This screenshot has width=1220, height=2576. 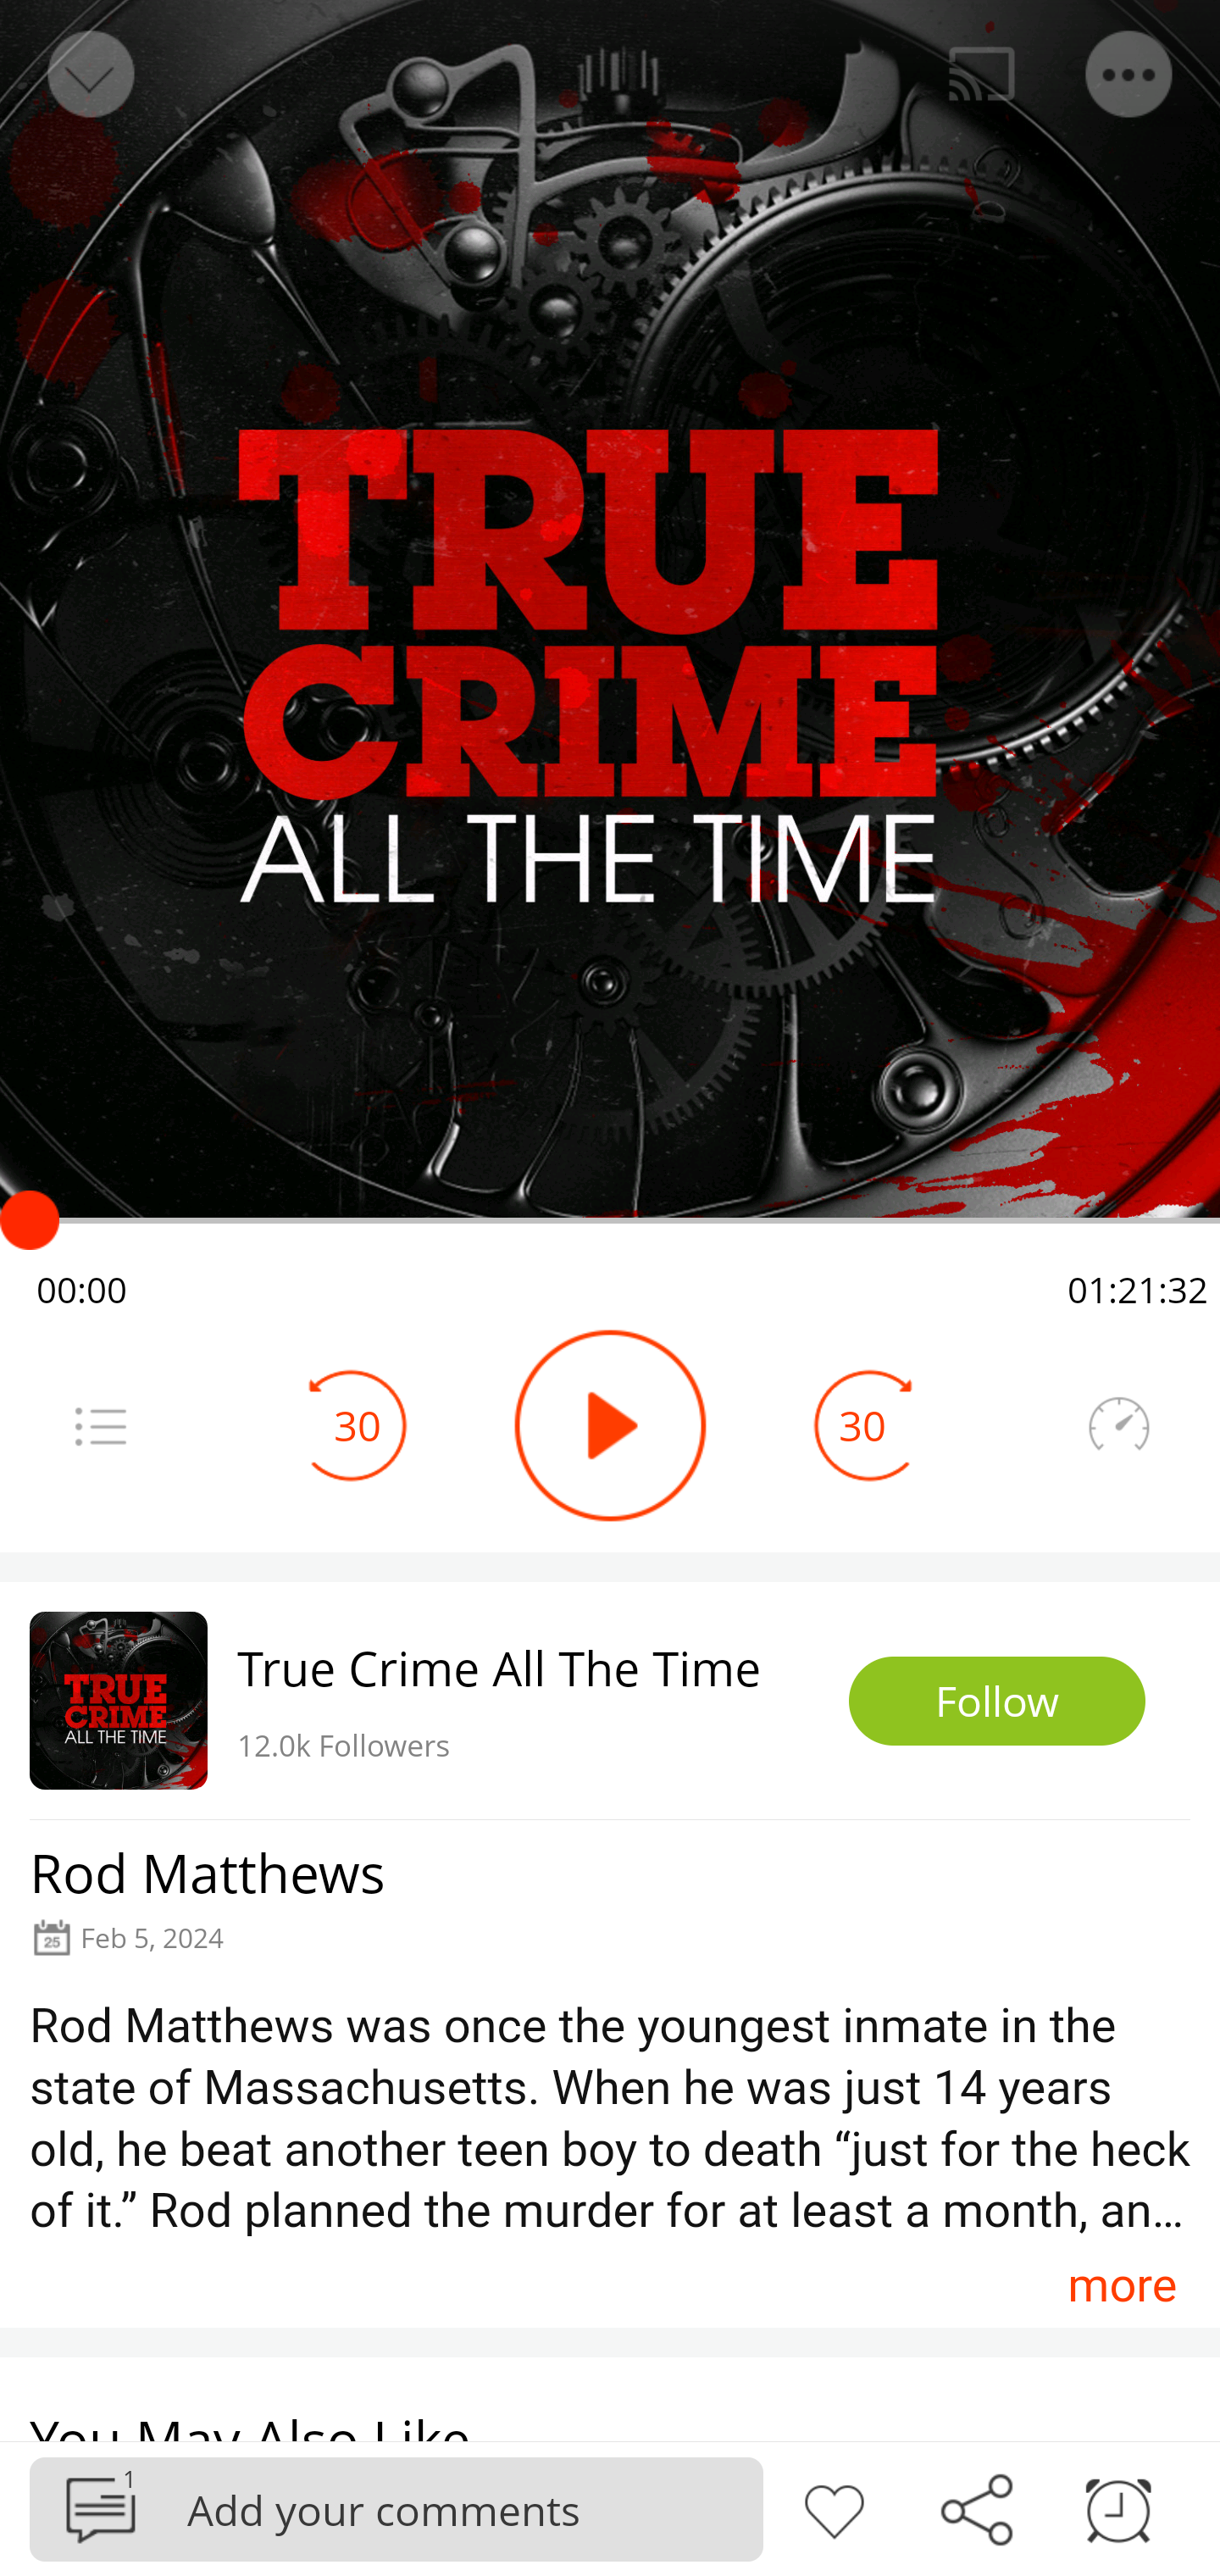 I want to click on Cast. Disconnected, so click(x=982, y=75).